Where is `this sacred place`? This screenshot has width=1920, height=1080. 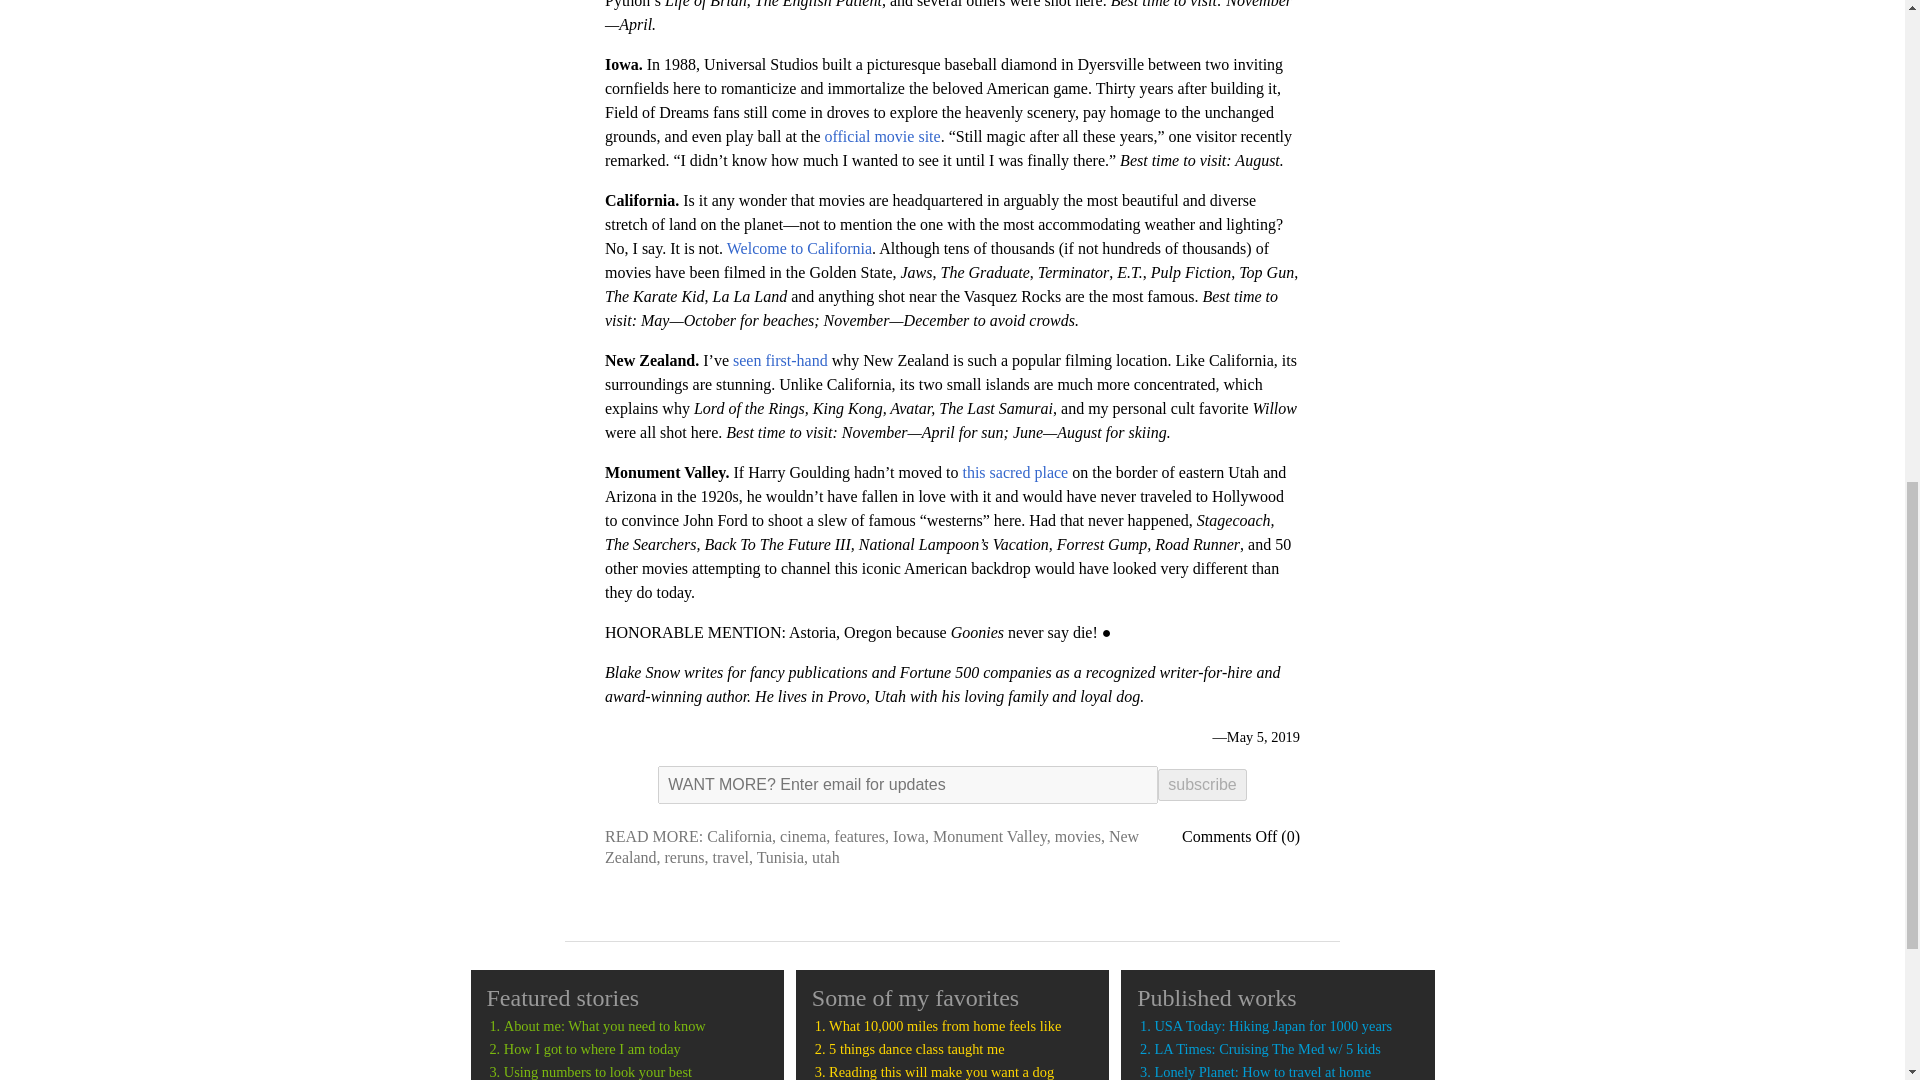
this sacred place is located at coordinates (1014, 472).